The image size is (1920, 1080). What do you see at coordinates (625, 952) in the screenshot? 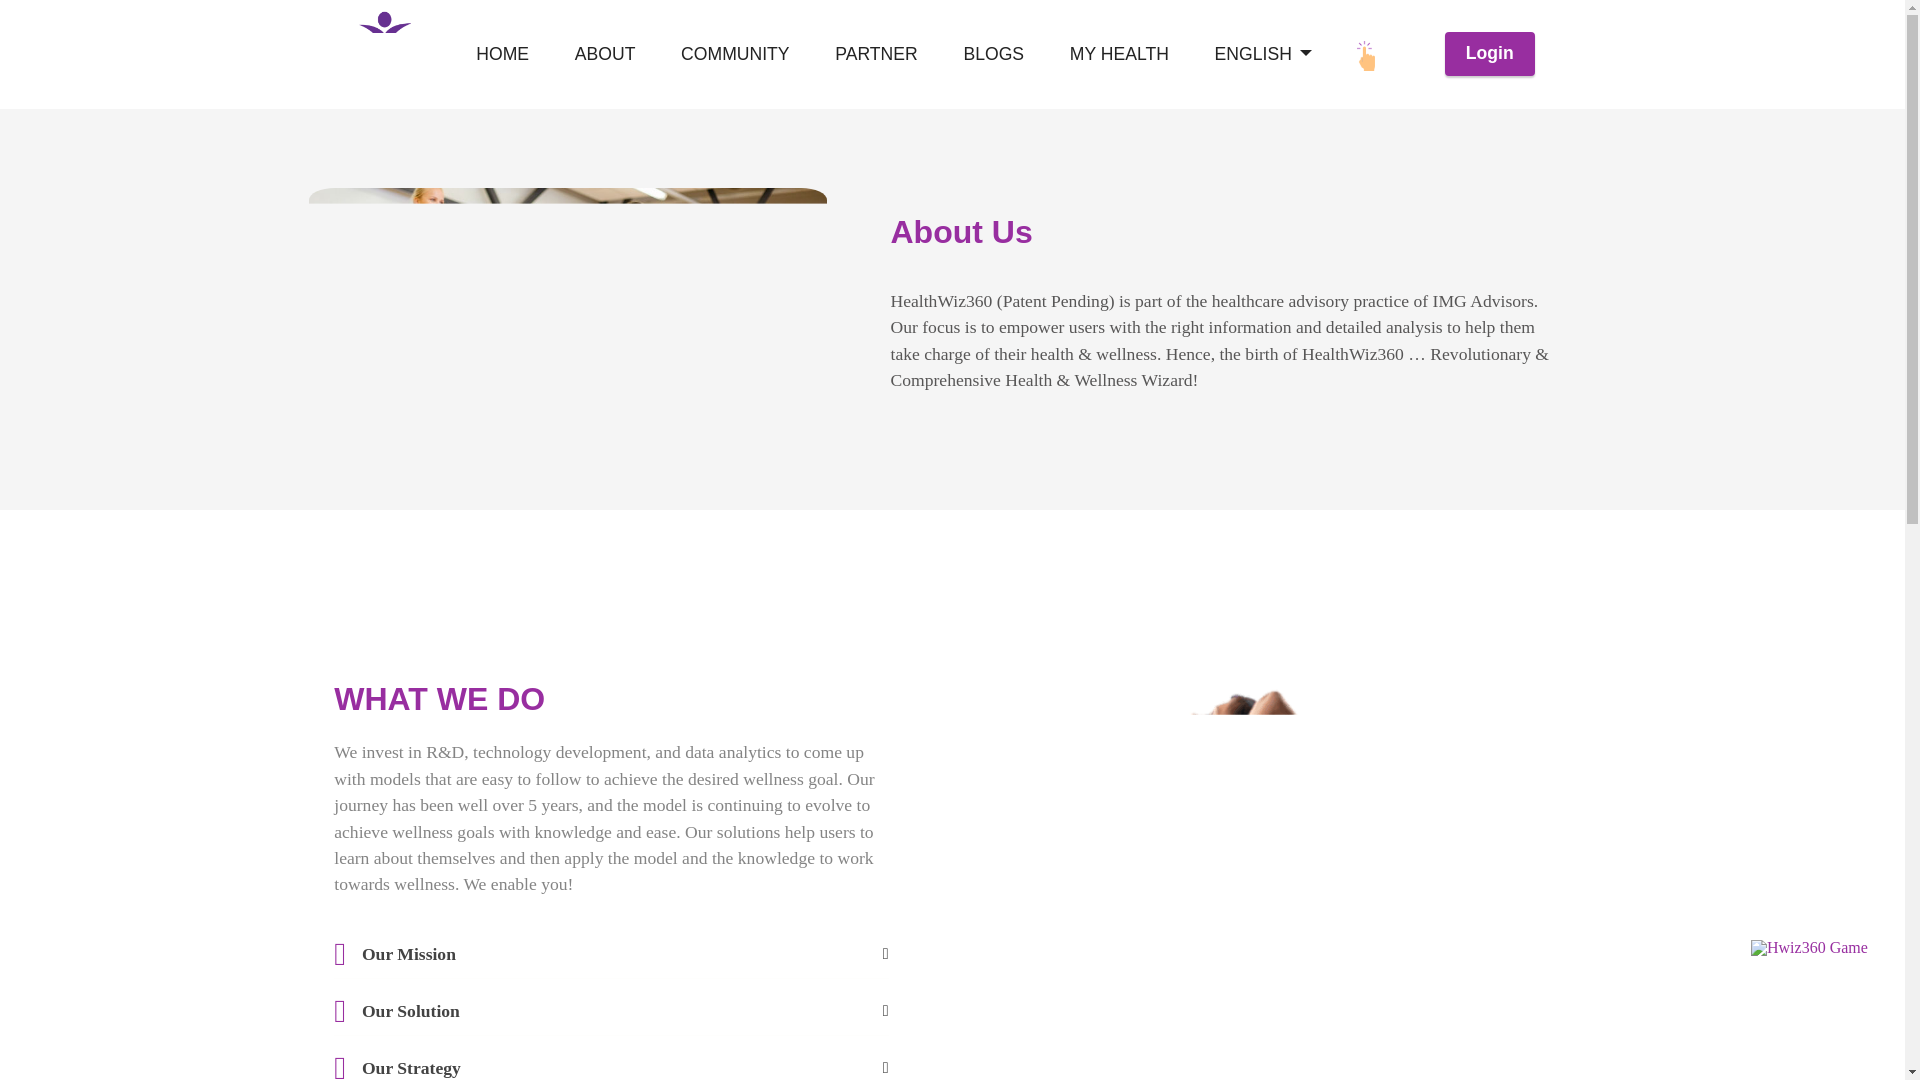
I see `Our Mission` at bounding box center [625, 952].